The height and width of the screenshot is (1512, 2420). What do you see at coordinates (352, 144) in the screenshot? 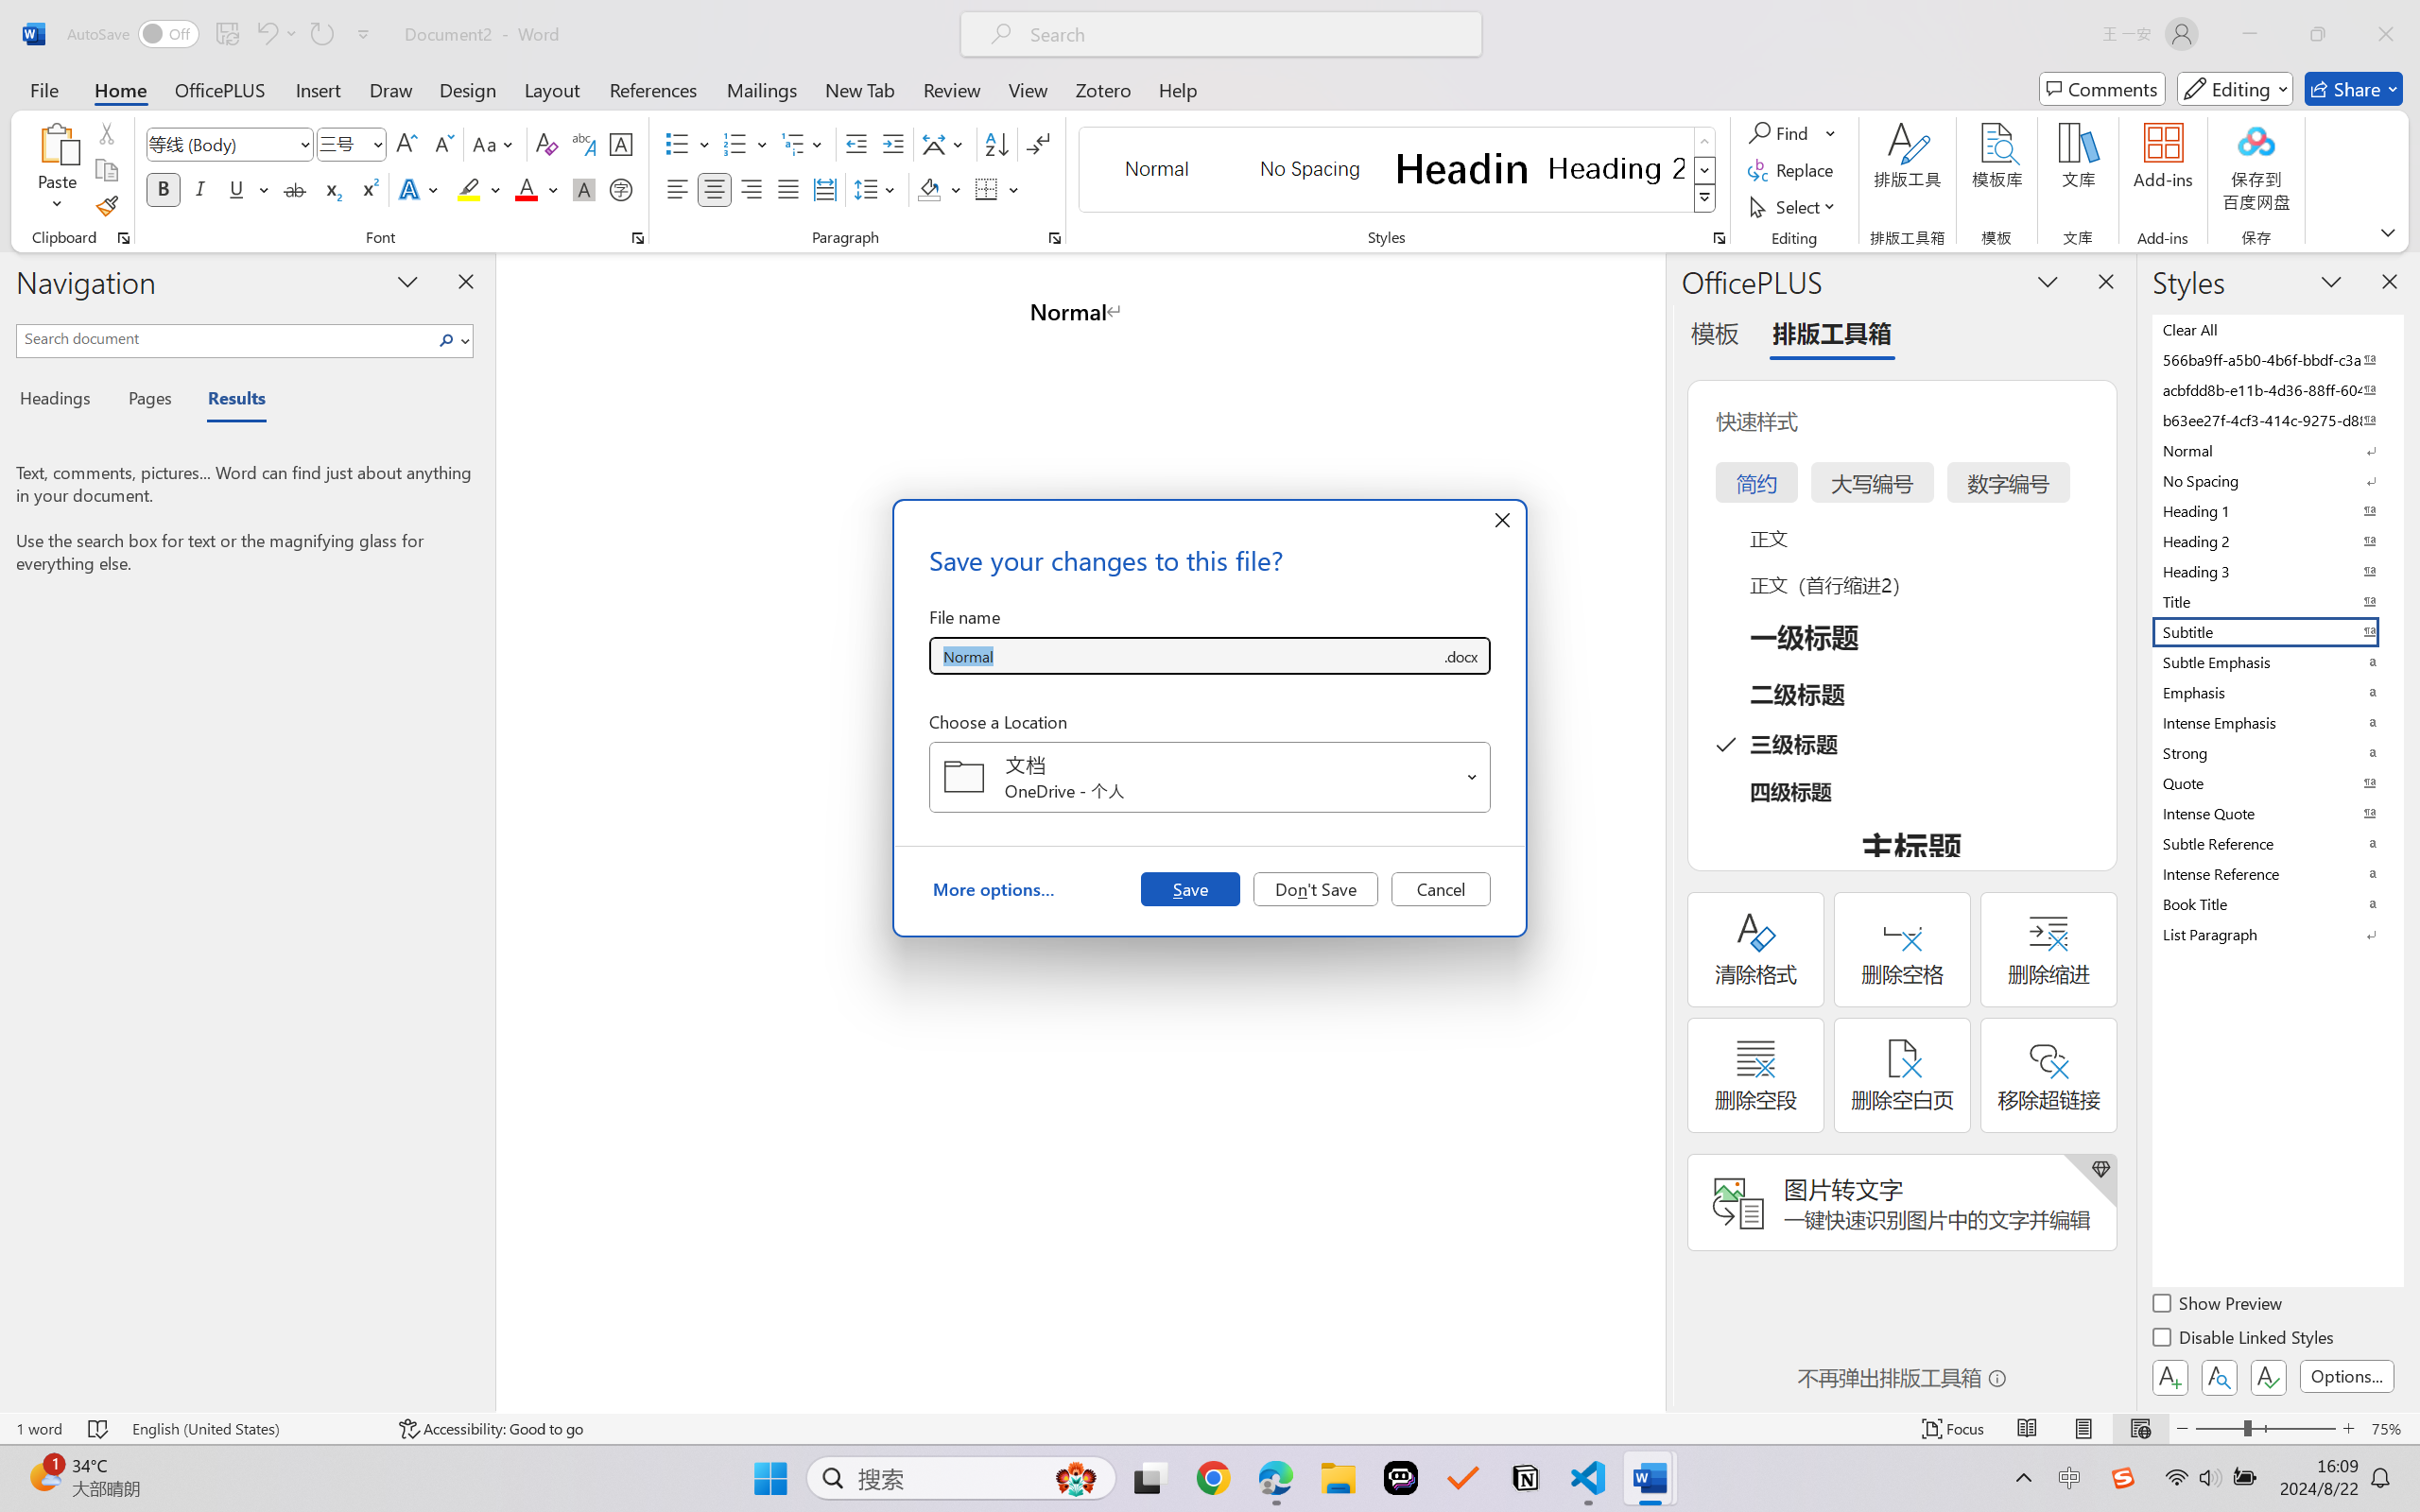
I see `Font Size` at bounding box center [352, 144].